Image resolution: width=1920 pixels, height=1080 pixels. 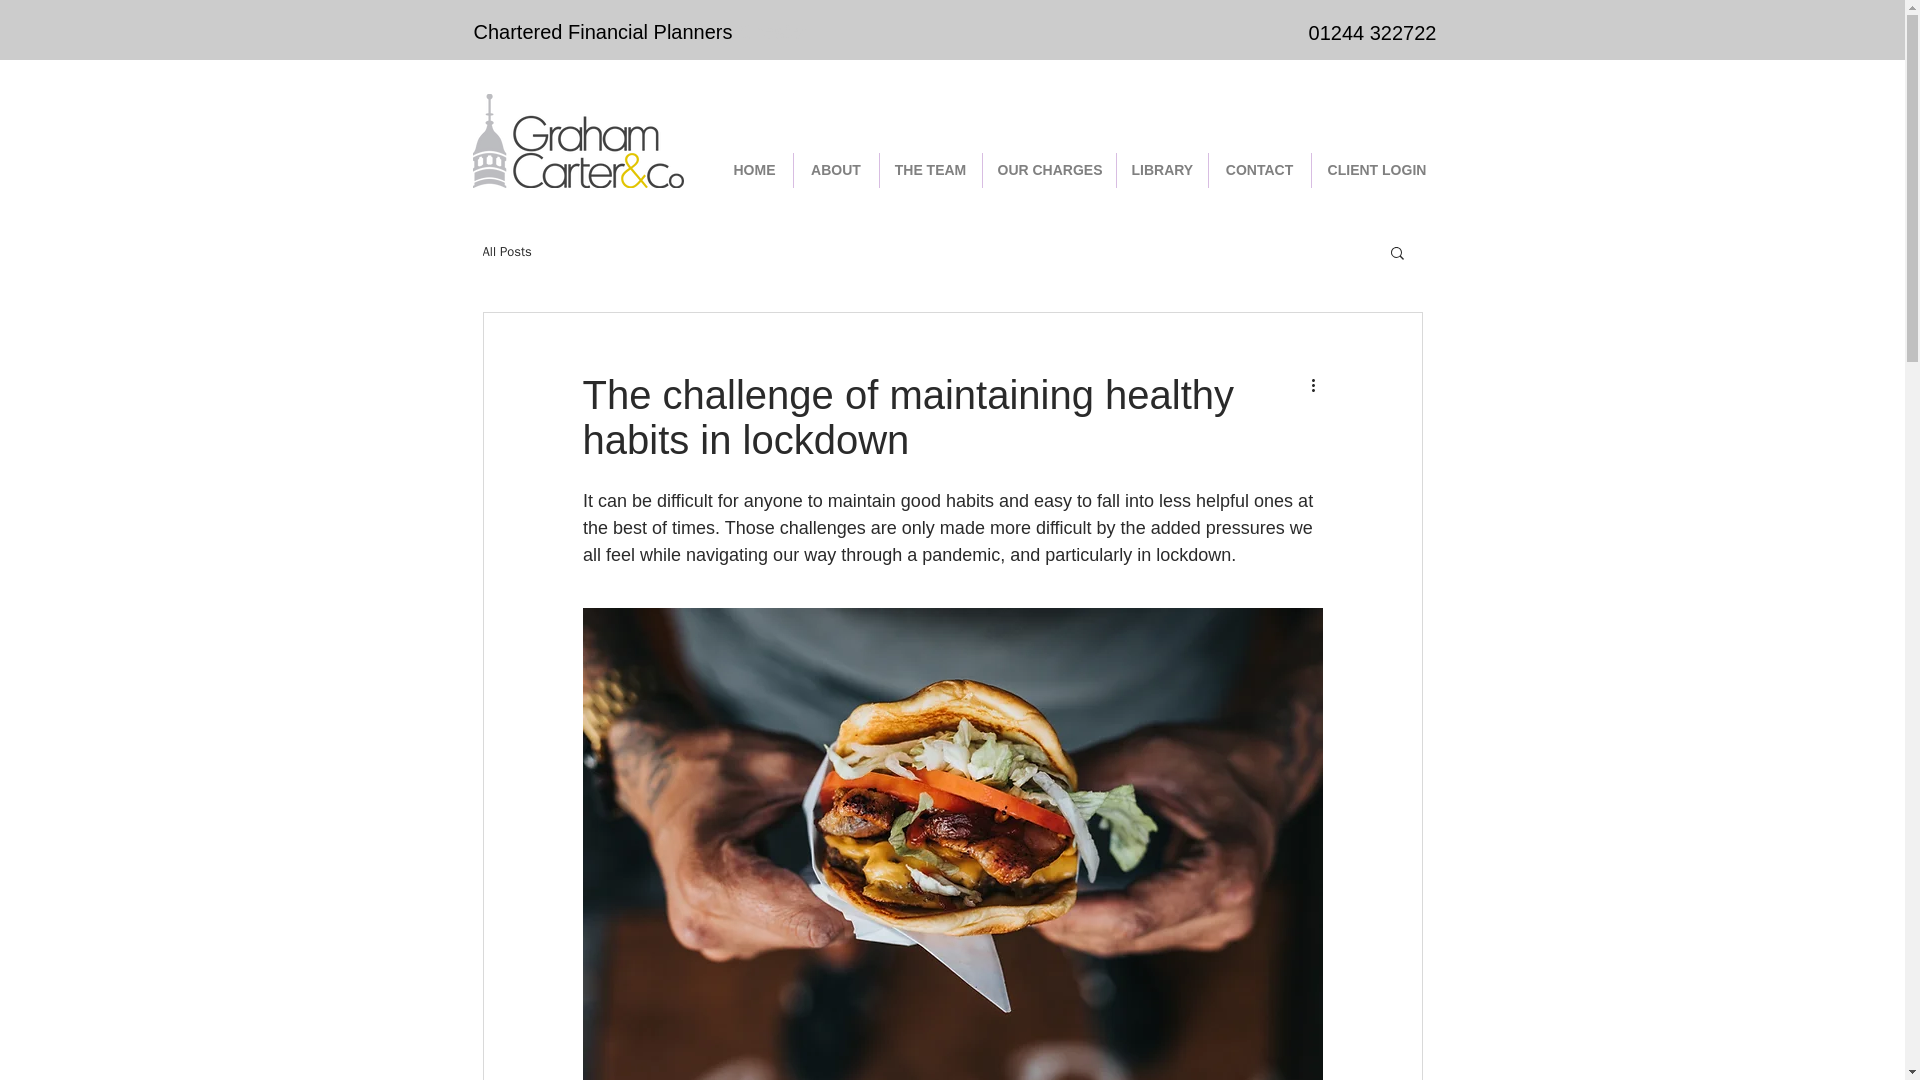 I want to click on OUR CHARGES, so click(x=1048, y=170).